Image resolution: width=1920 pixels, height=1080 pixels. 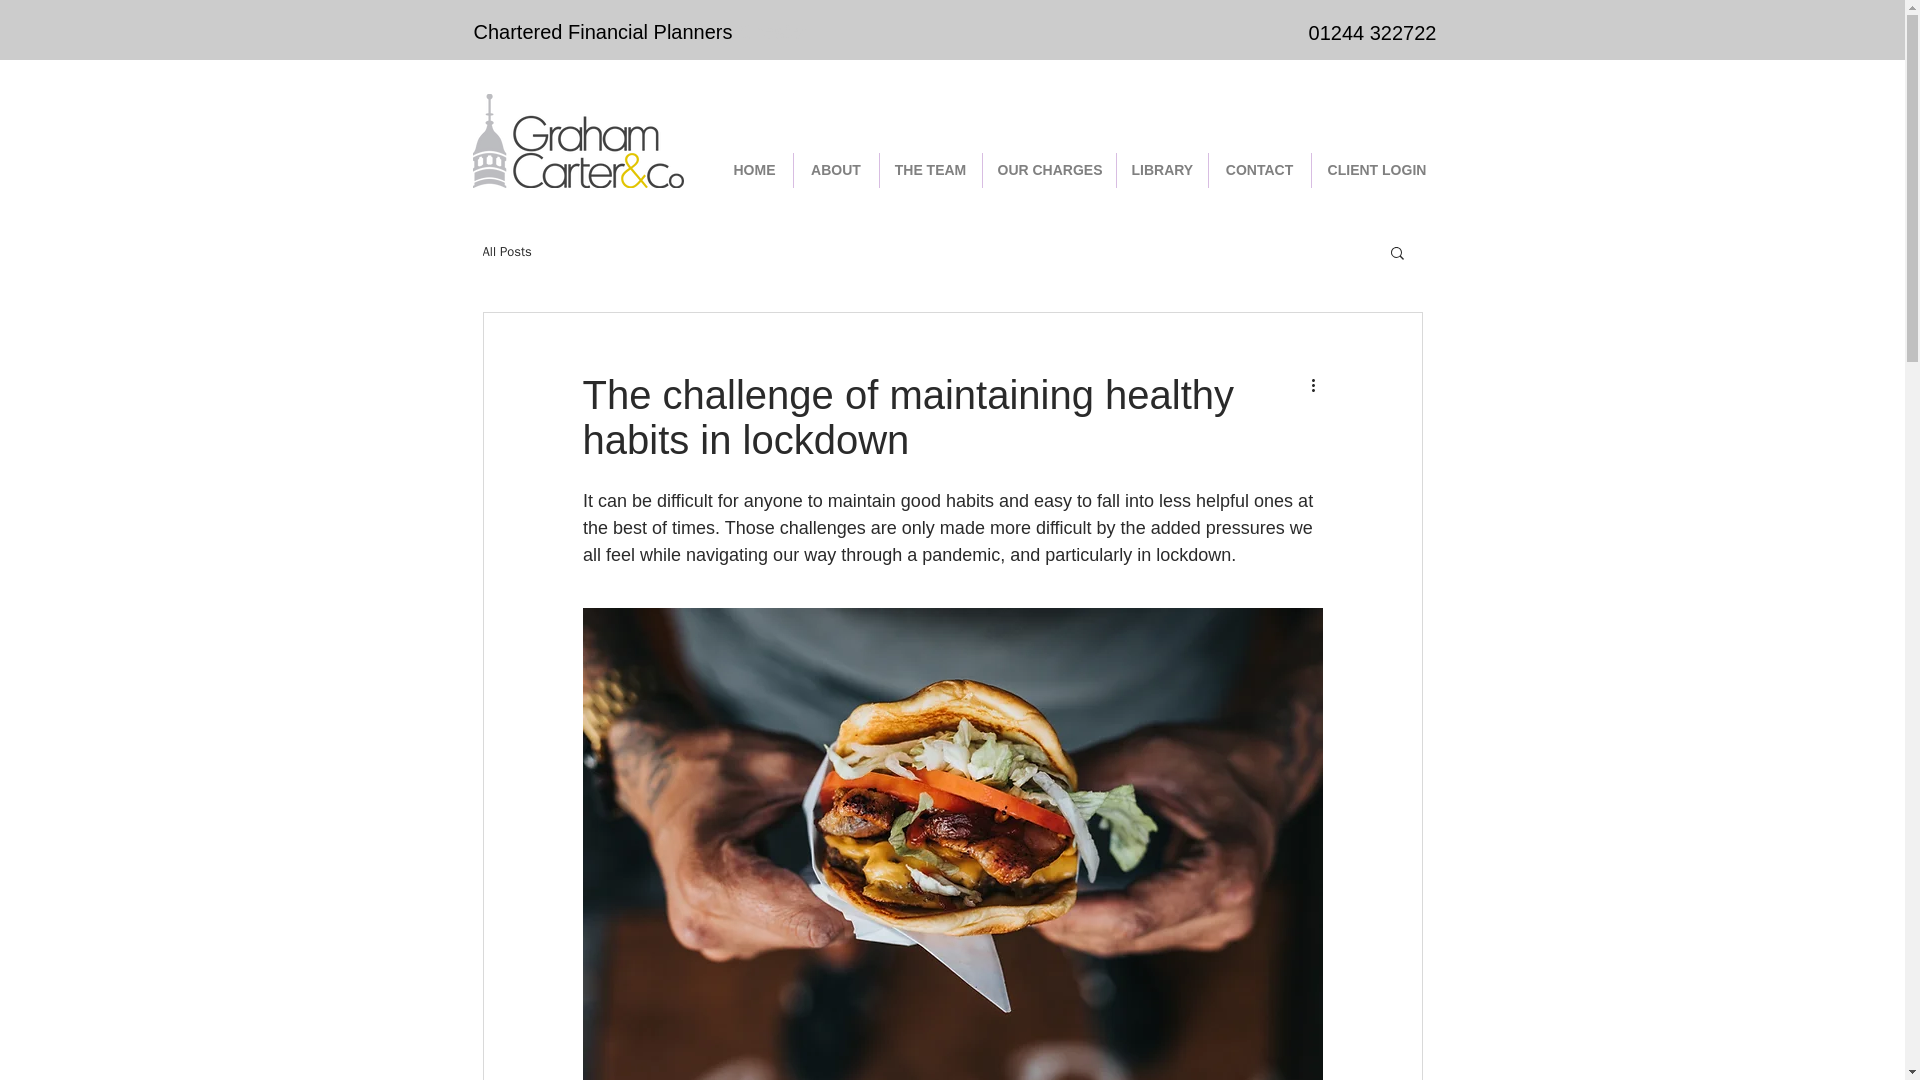 I want to click on OUR CHARGES, so click(x=1048, y=170).